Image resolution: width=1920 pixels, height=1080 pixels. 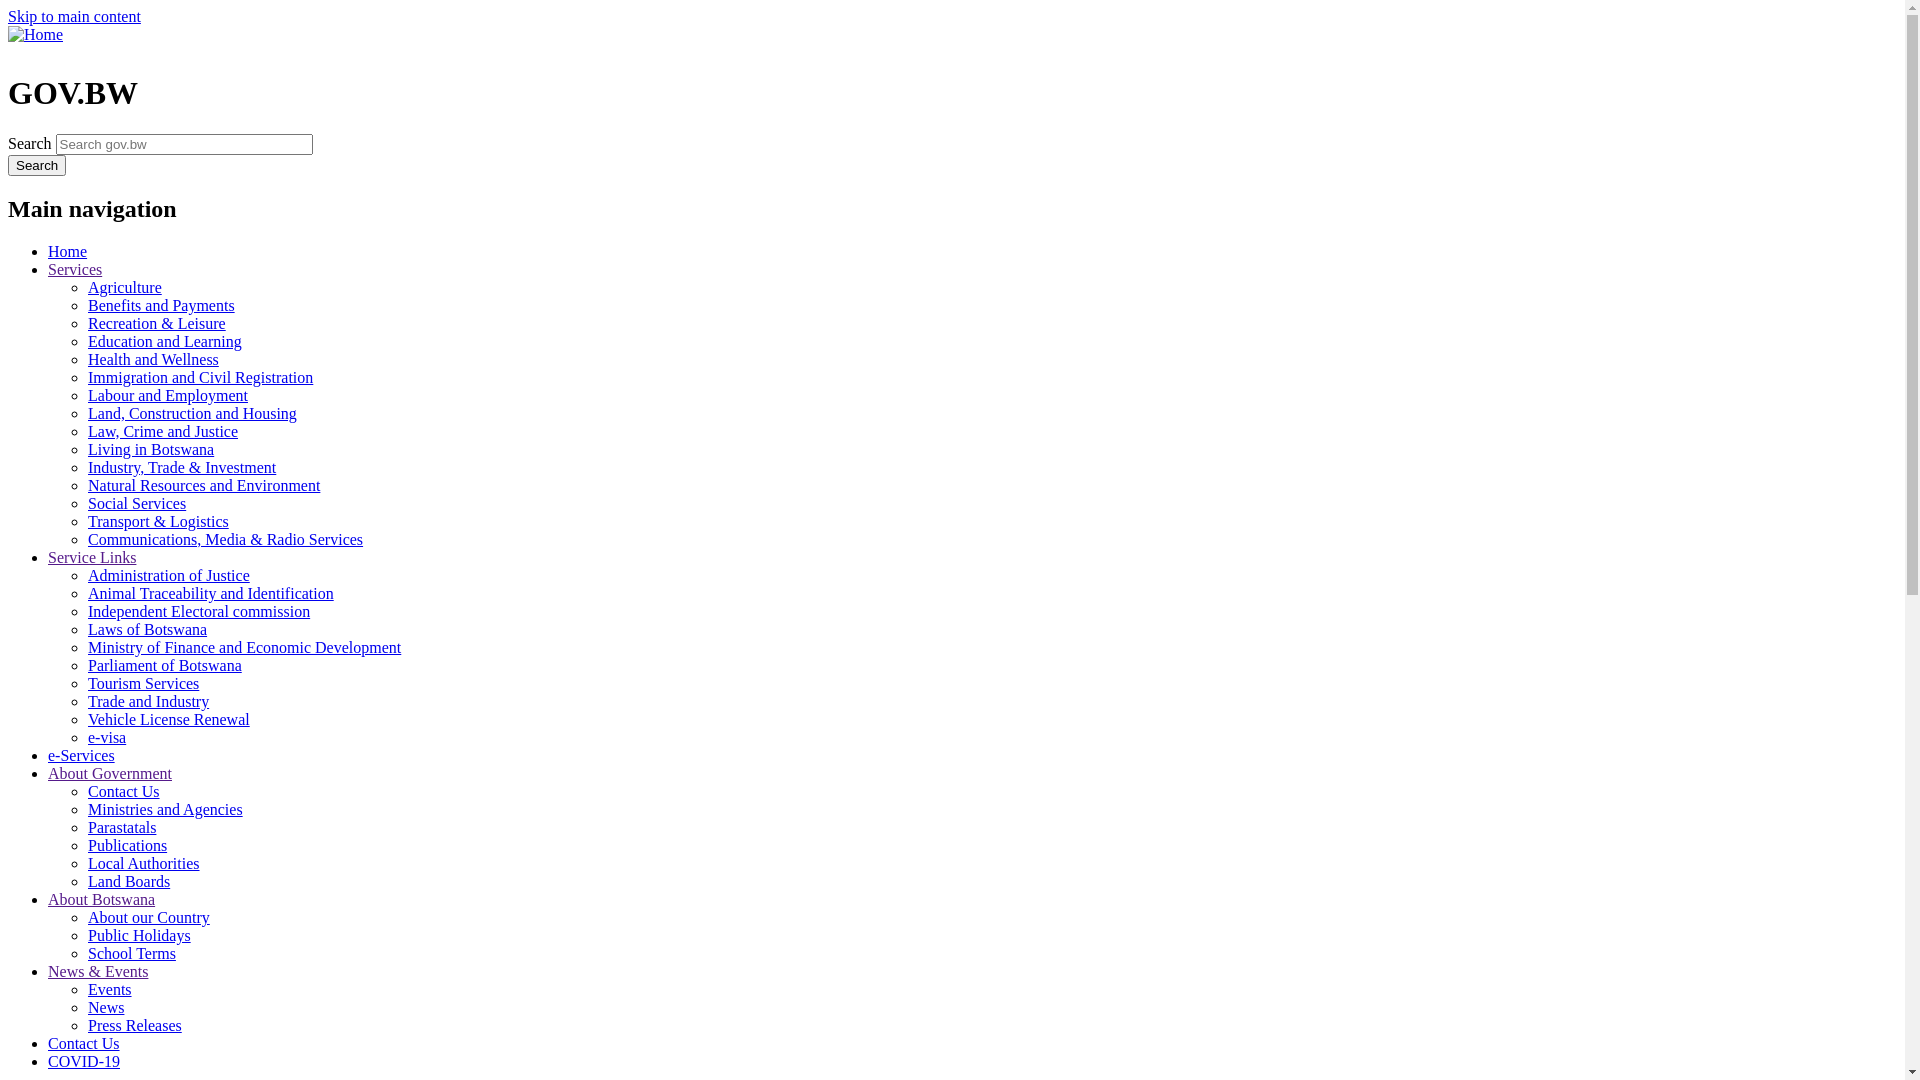 What do you see at coordinates (151, 450) in the screenshot?
I see `Living in Botswana` at bounding box center [151, 450].